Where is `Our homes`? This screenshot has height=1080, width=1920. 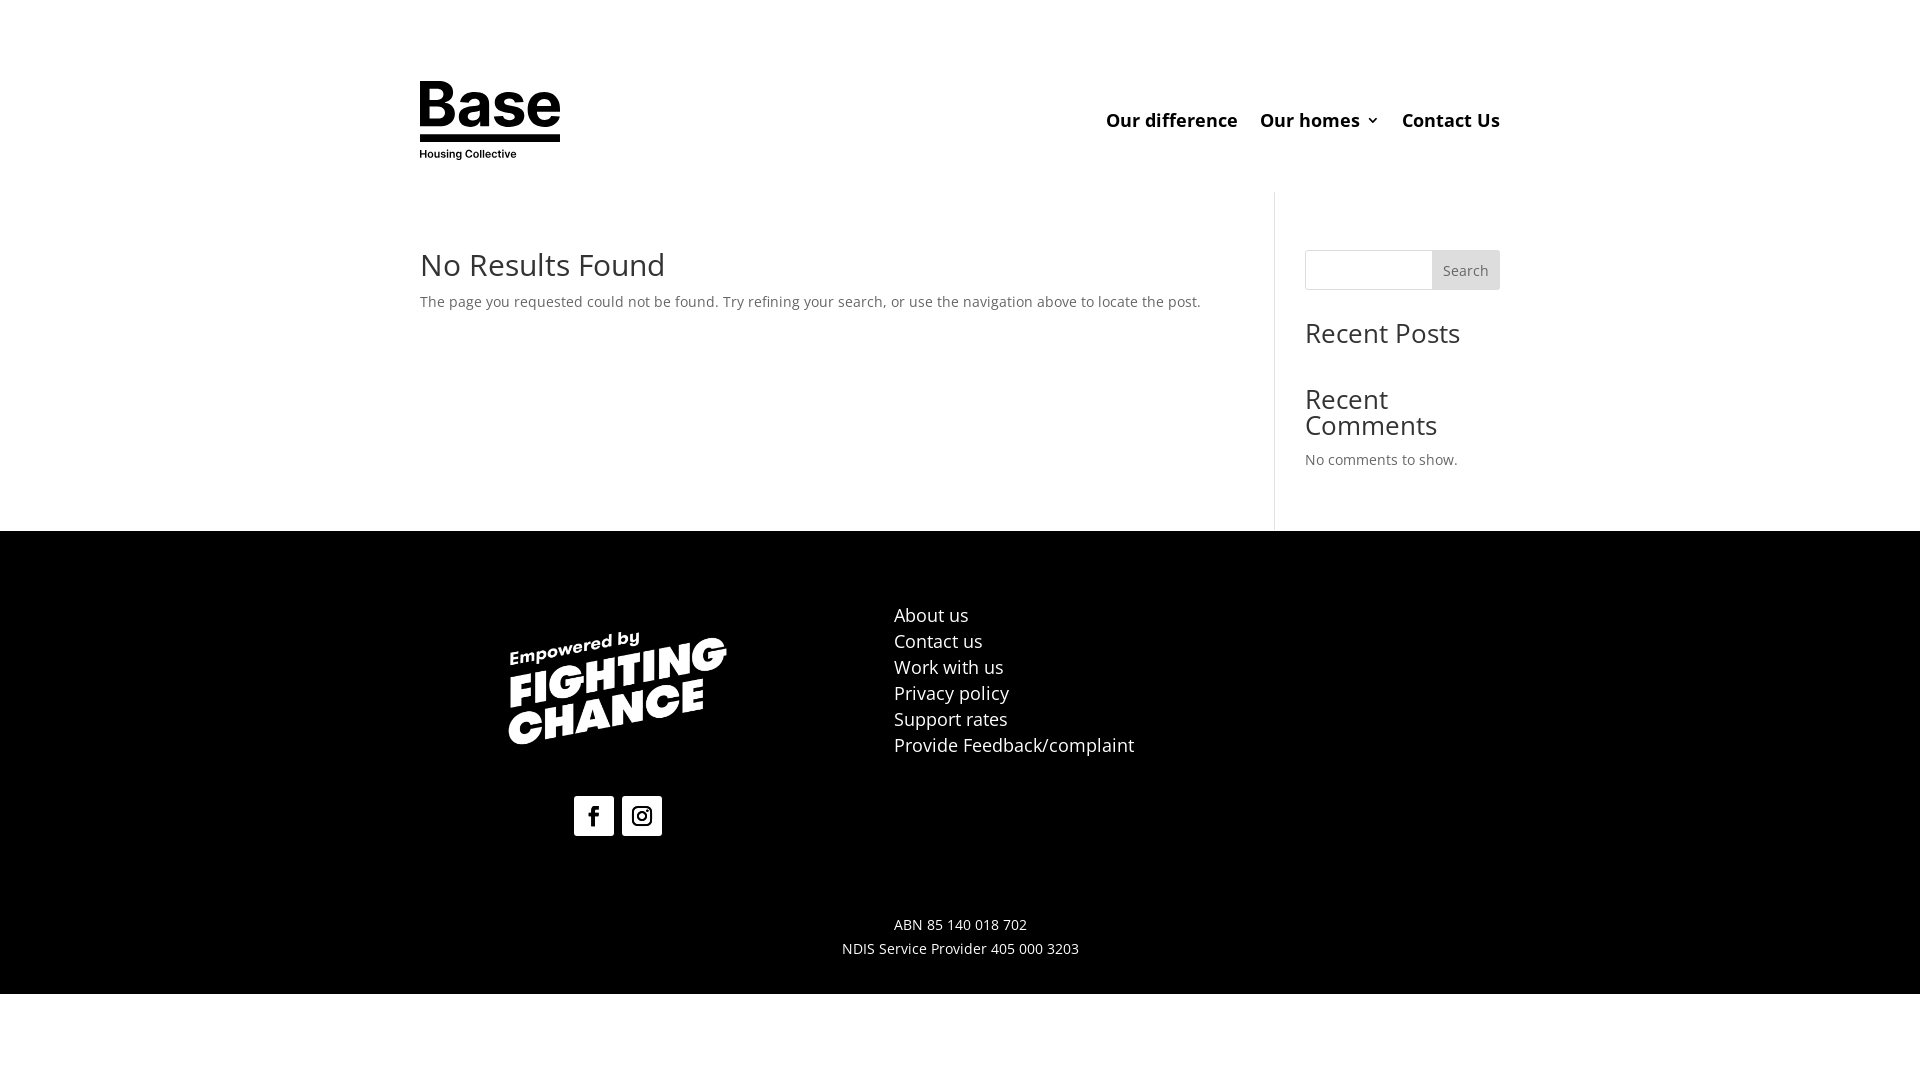 Our homes is located at coordinates (1320, 120).